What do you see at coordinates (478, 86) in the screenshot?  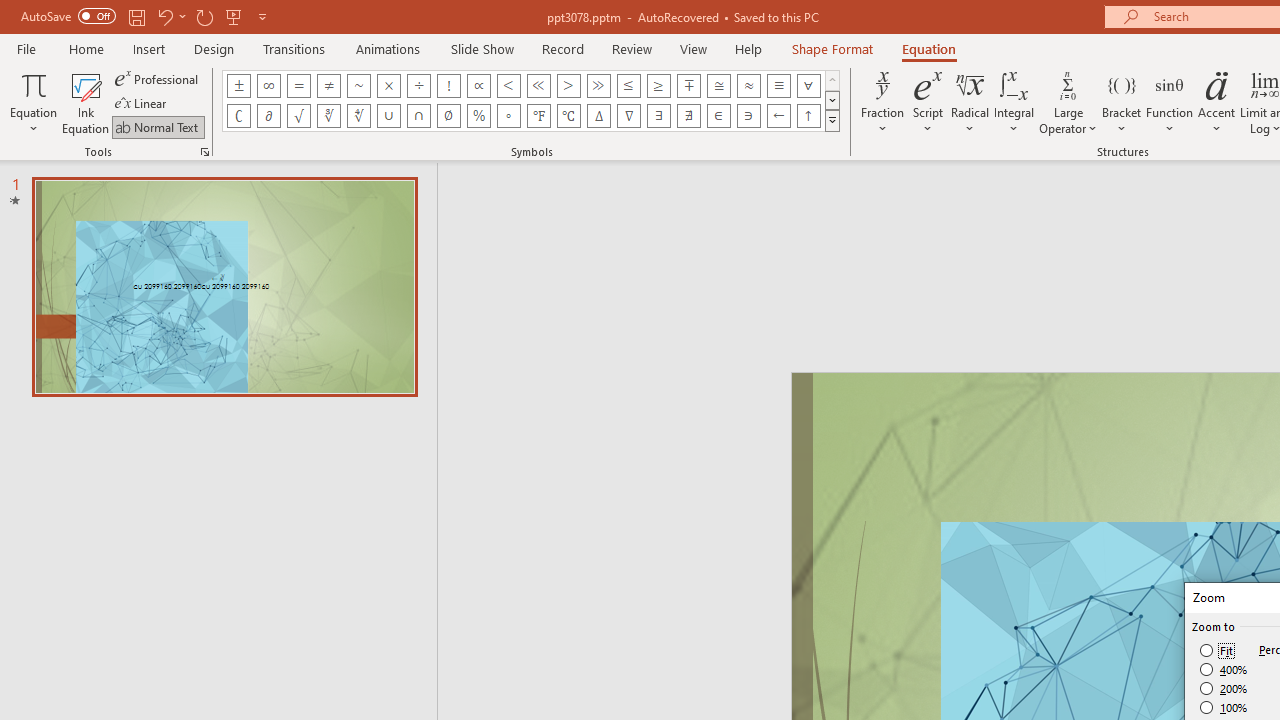 I see `Equation Symbol Proportional To` at bounding box center [478, 86].